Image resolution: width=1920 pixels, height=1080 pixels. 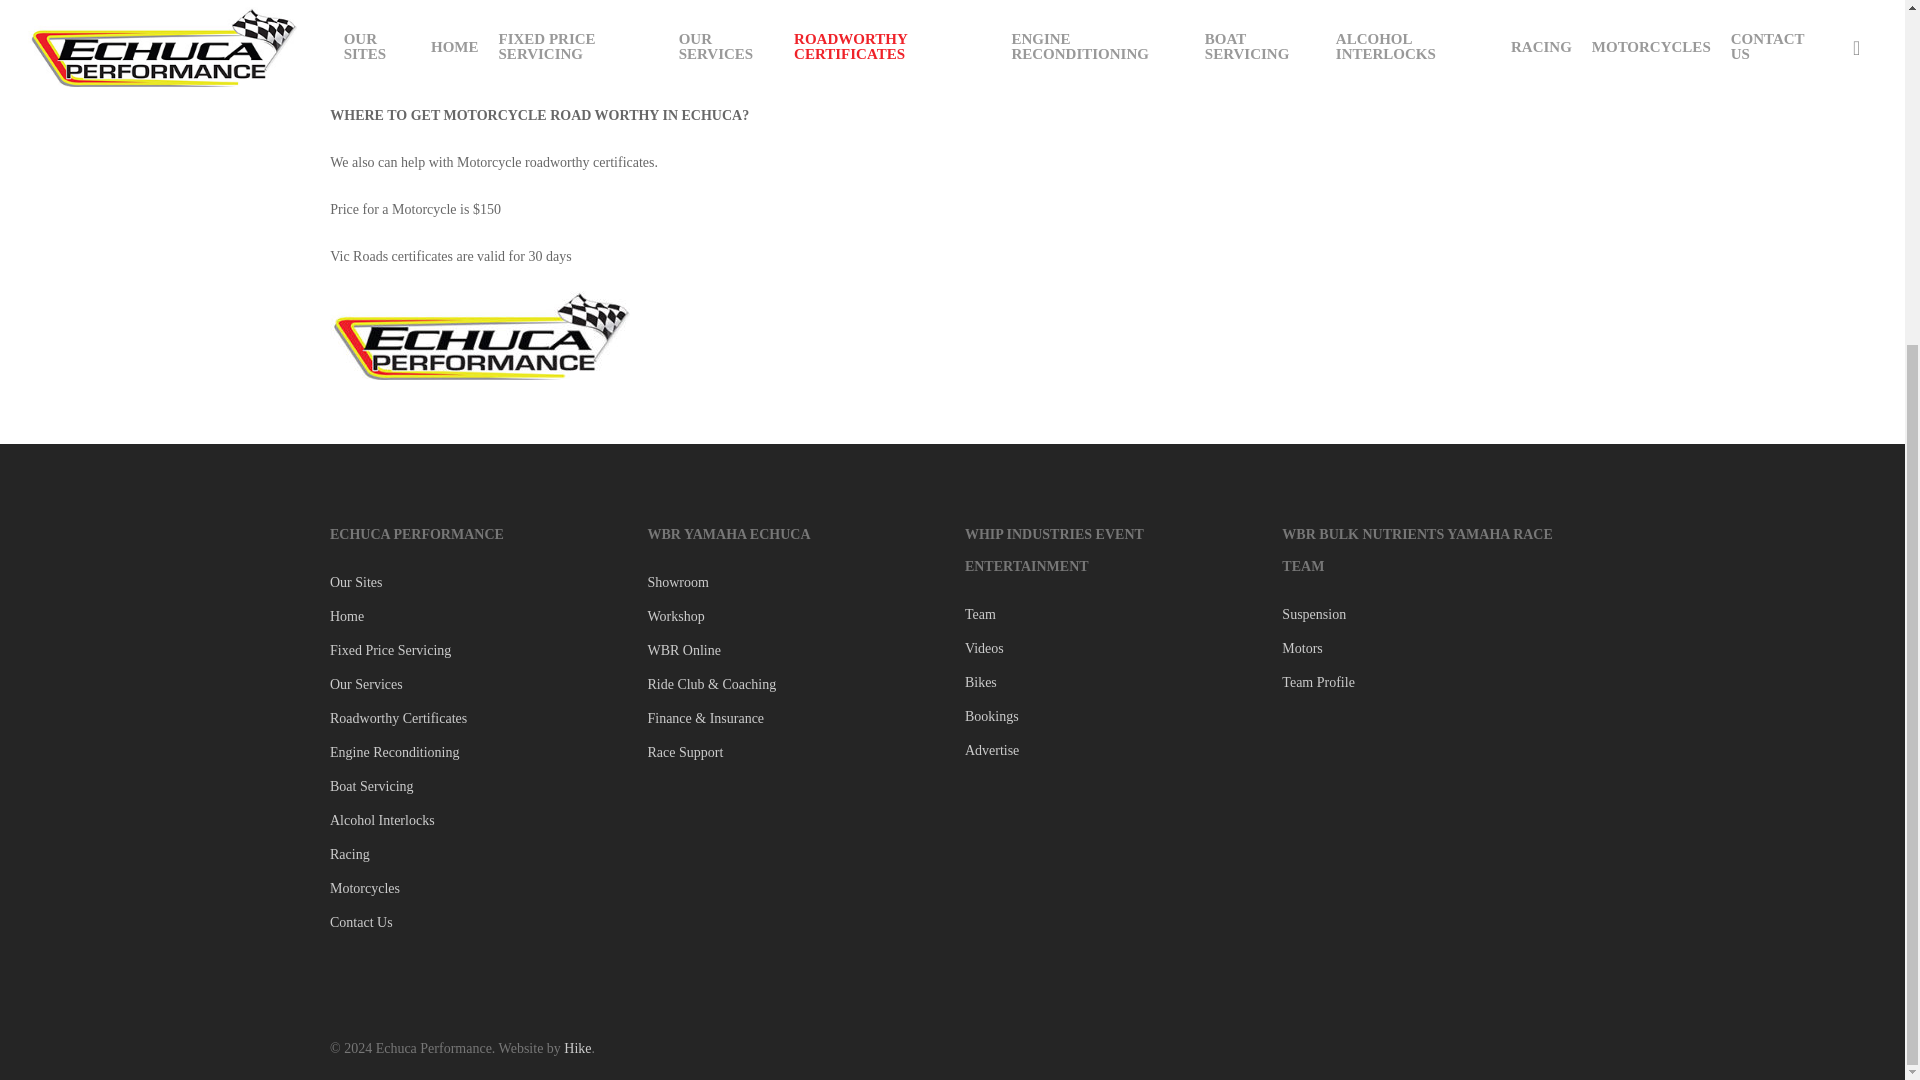 What do you see at coordinates (476, 616) in the screenshot?
I see `Home` at bounding box center [476, 616].